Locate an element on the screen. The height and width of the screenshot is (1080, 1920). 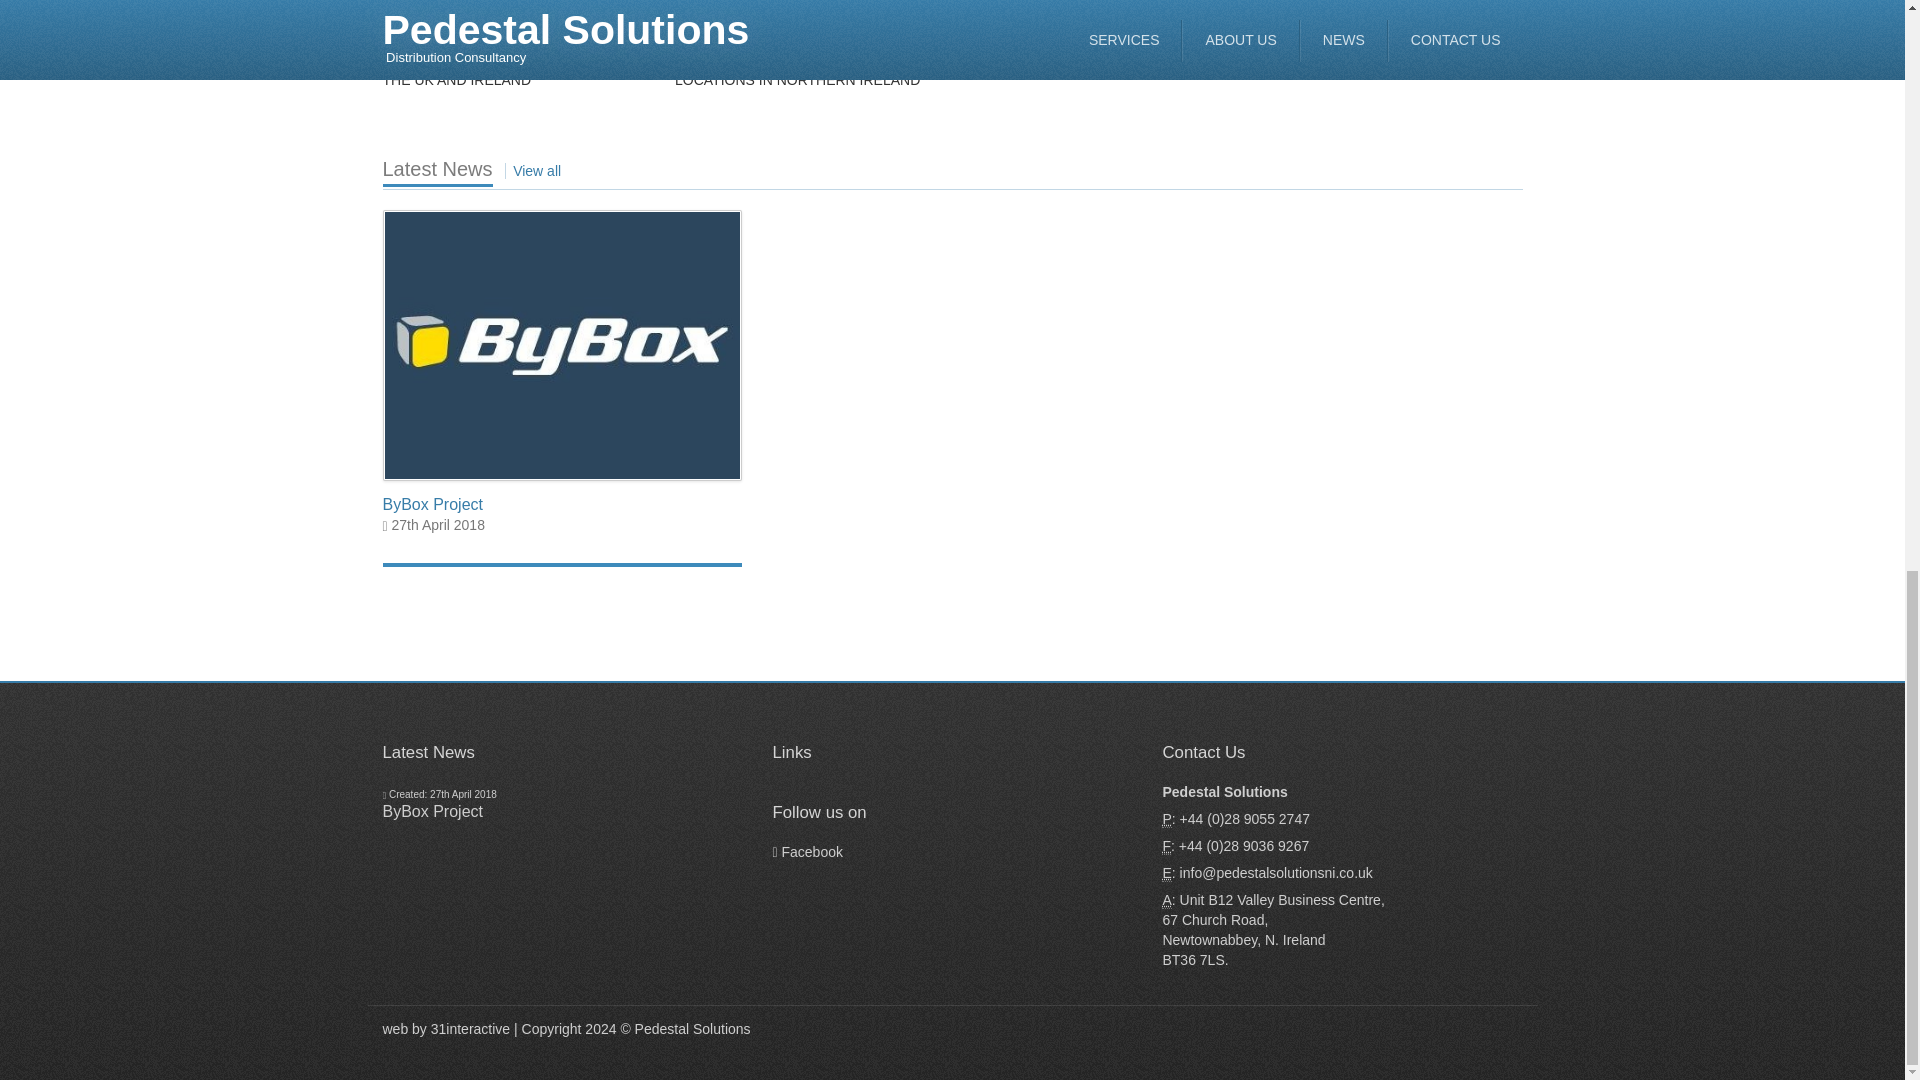
ByBox Project is located at coordinates (432, 811).